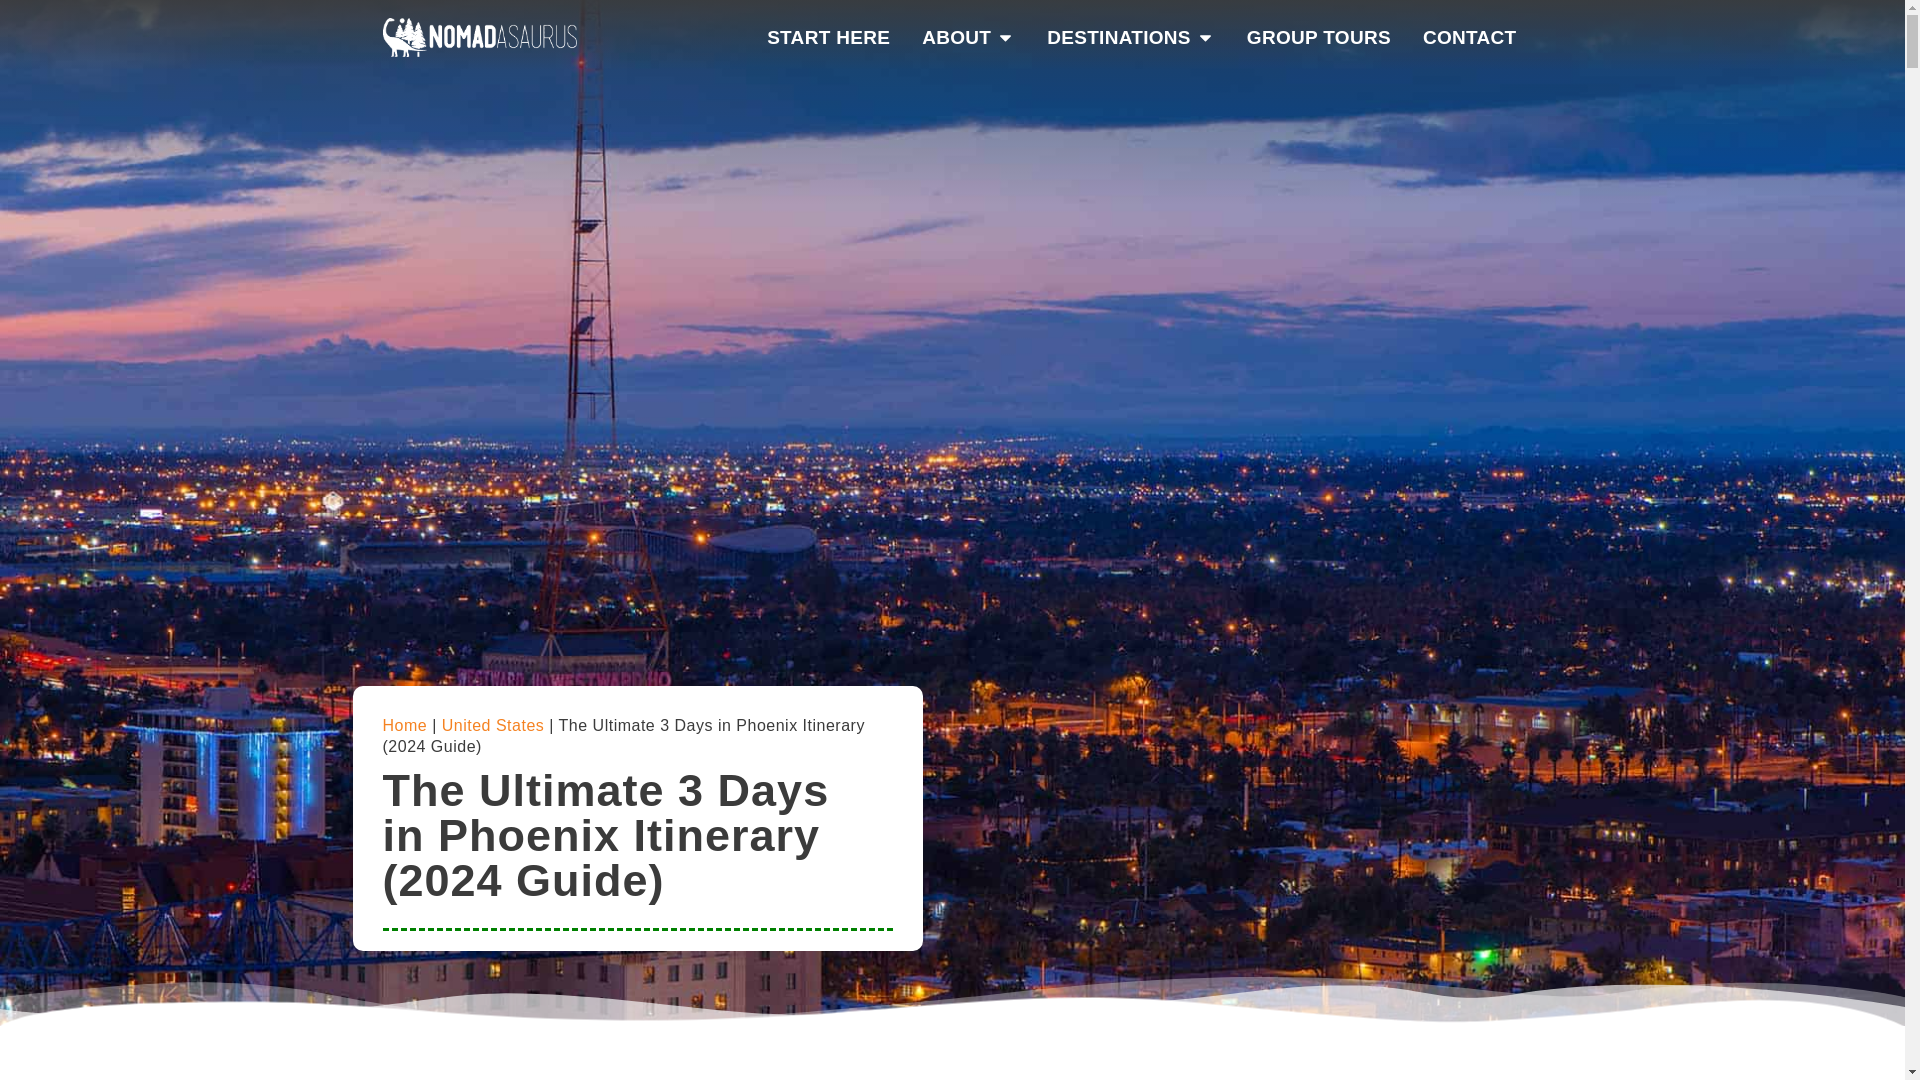 The width and height of the screenshot is (1920, 1080). What do you see at coordinates (956, 38) in the screenshot?
I see `ABOUT` at bounding box center [956, 38].